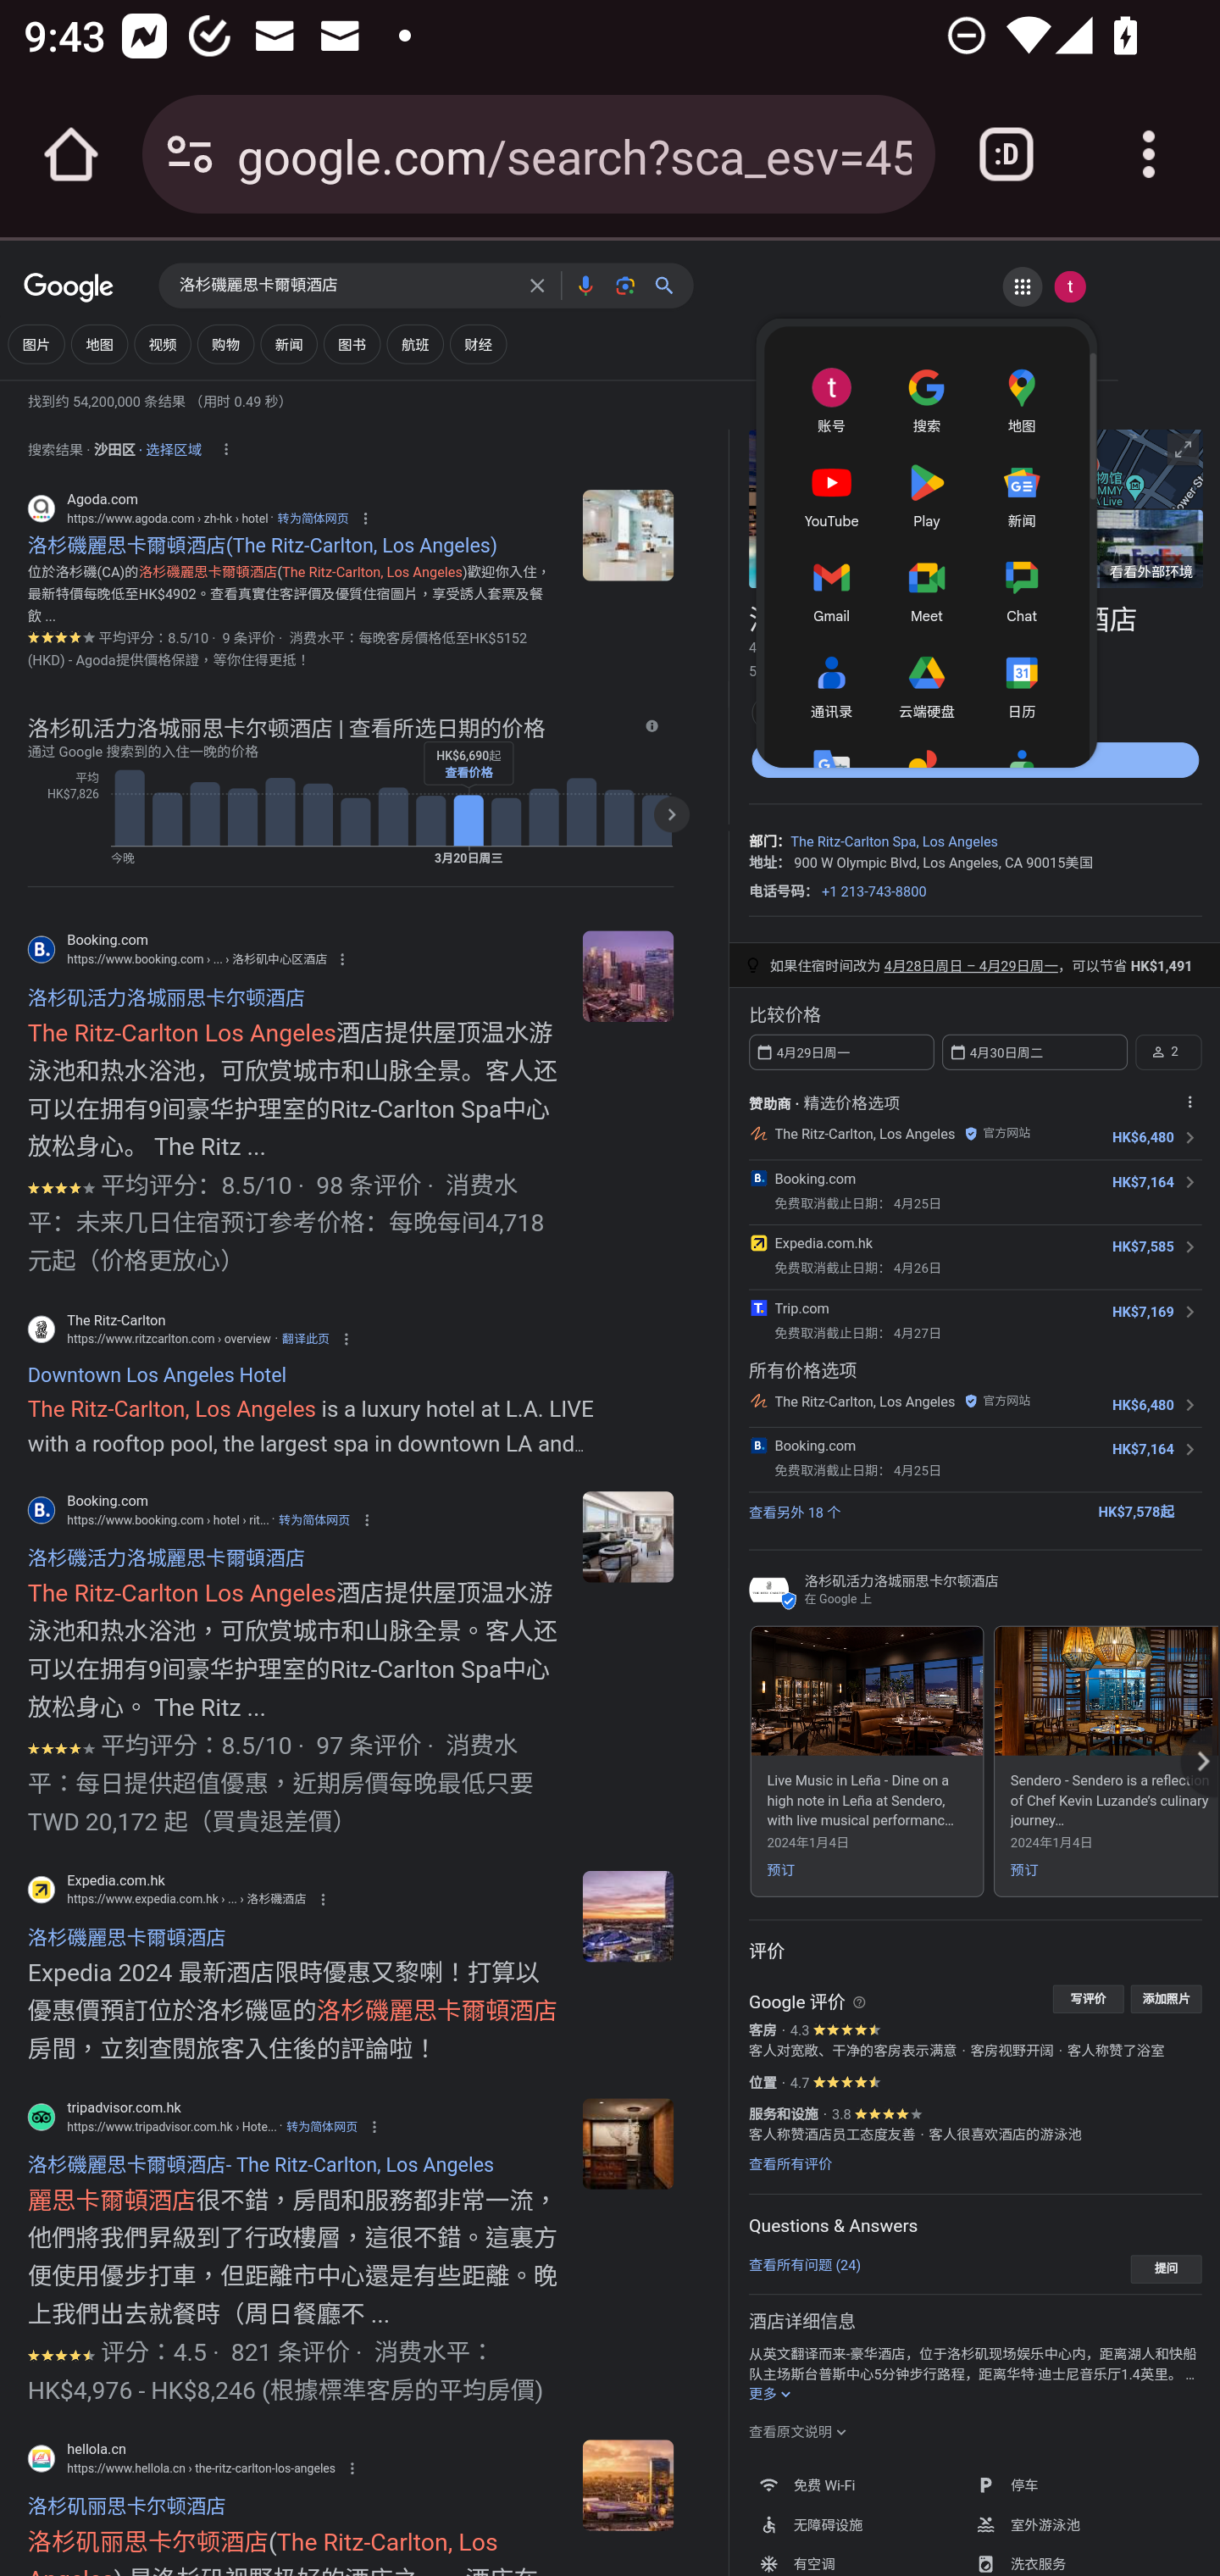 This screenshot has height=2576, width=1220. I want to click on Los-Angeles-Hotels-The-Ritz-Carlton.h3443706, so click(627, 1917).